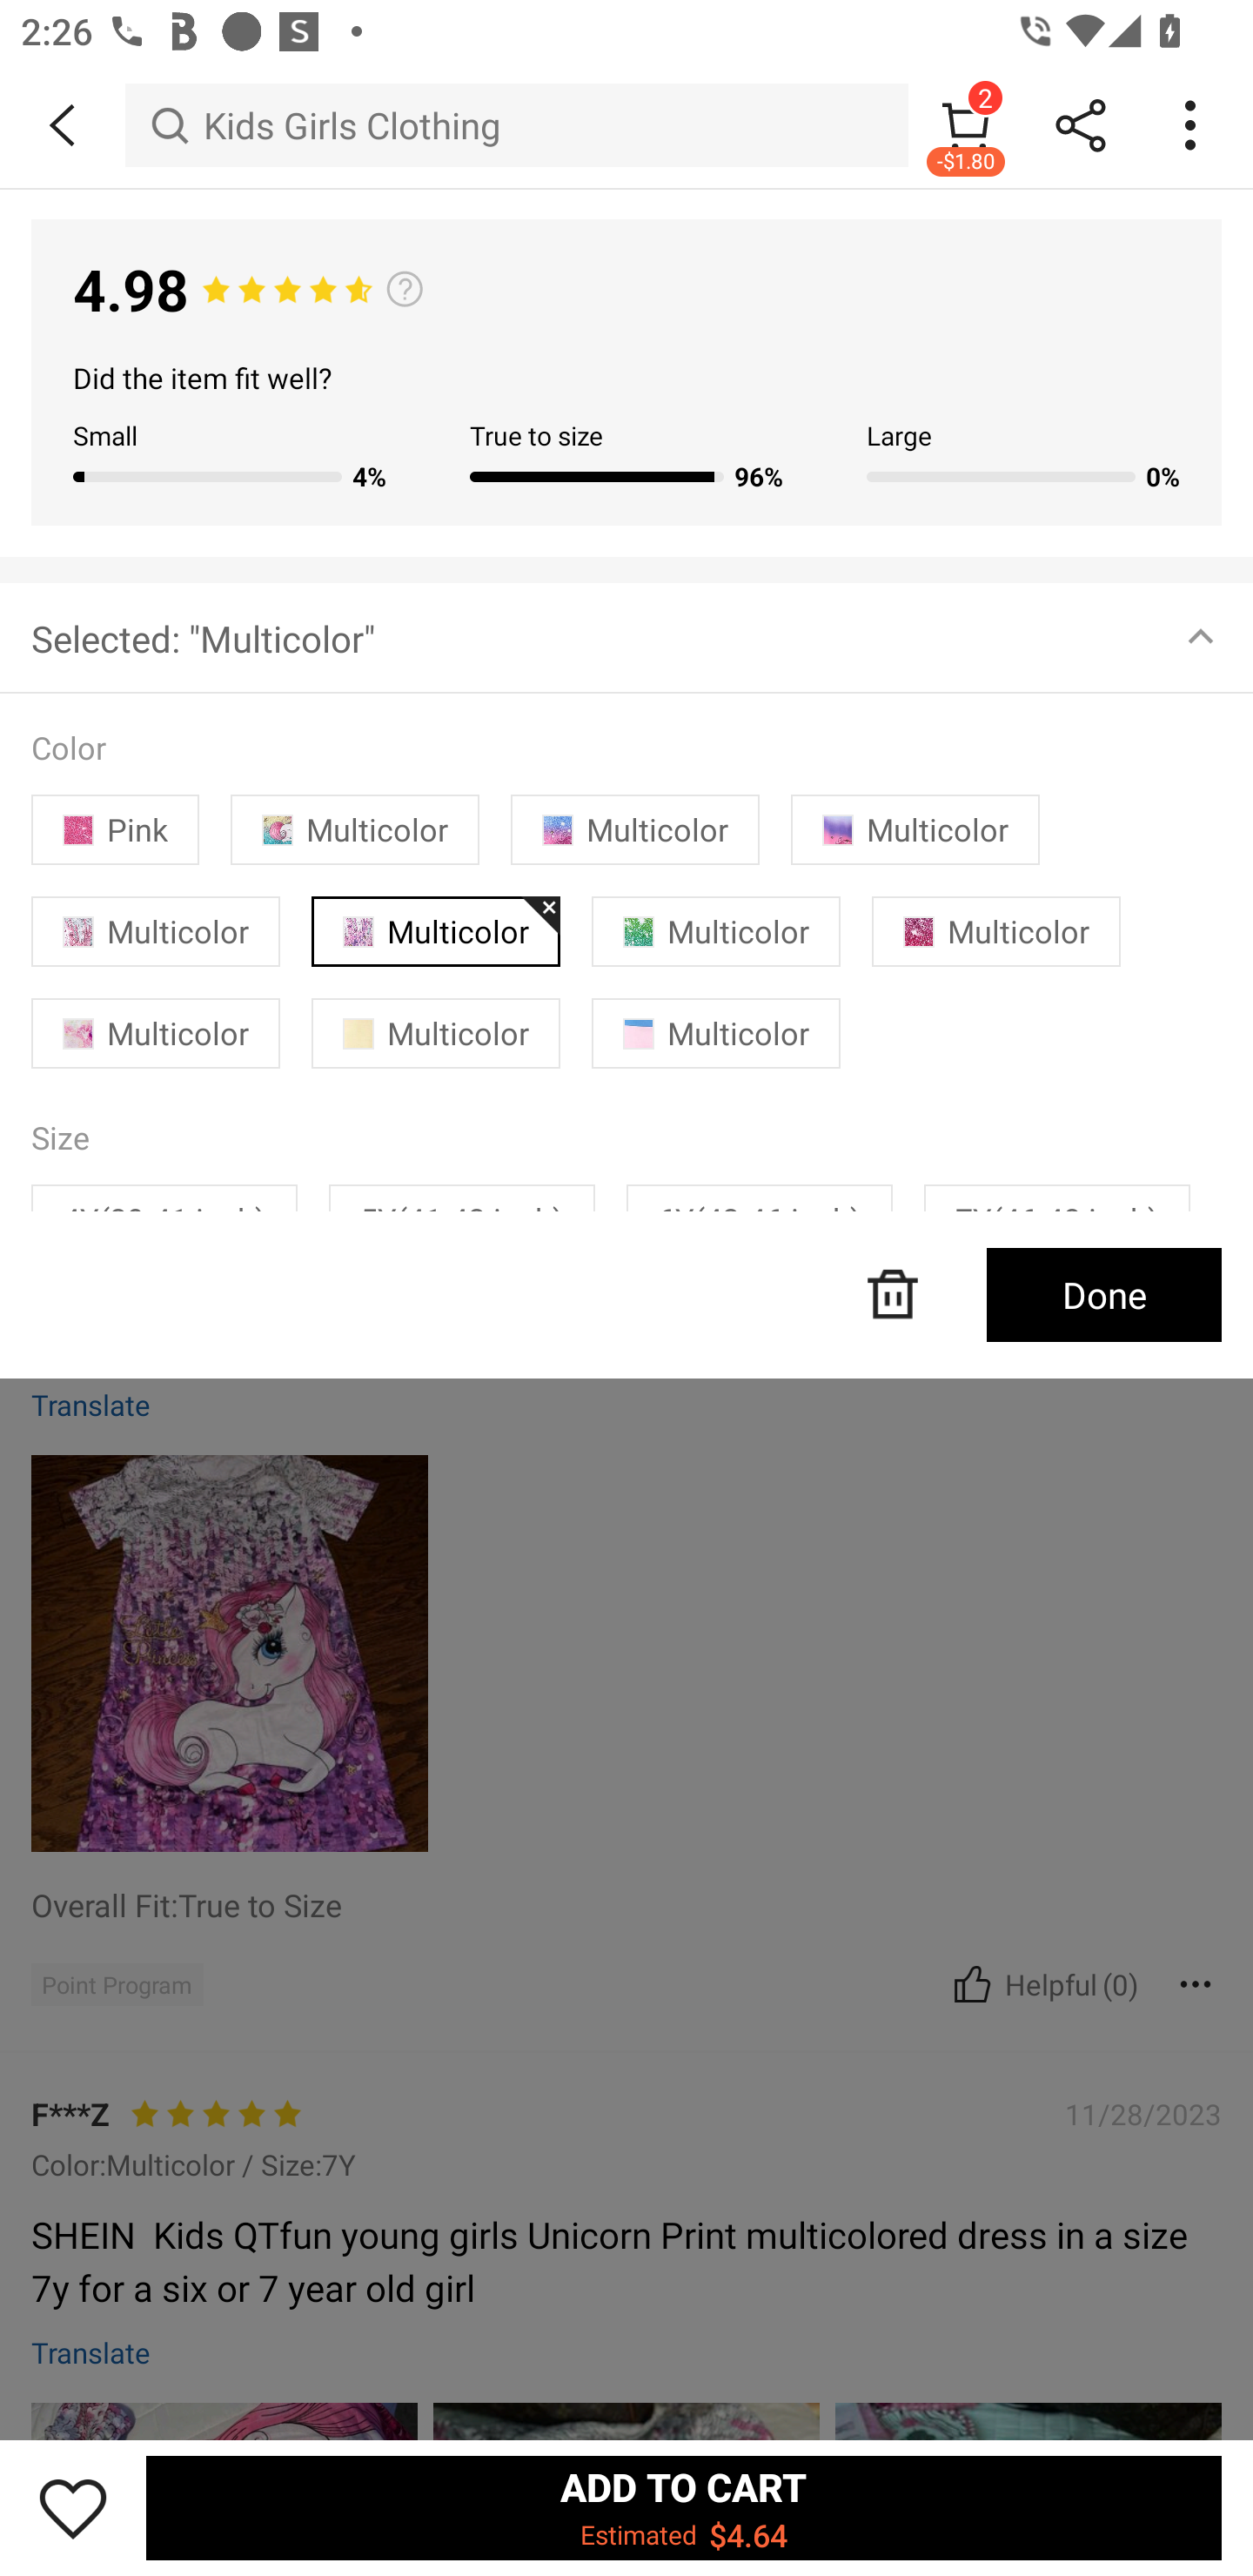  Describe the element at coordinates (893, 1295) in the screenshot. I see `Clear` at that location.